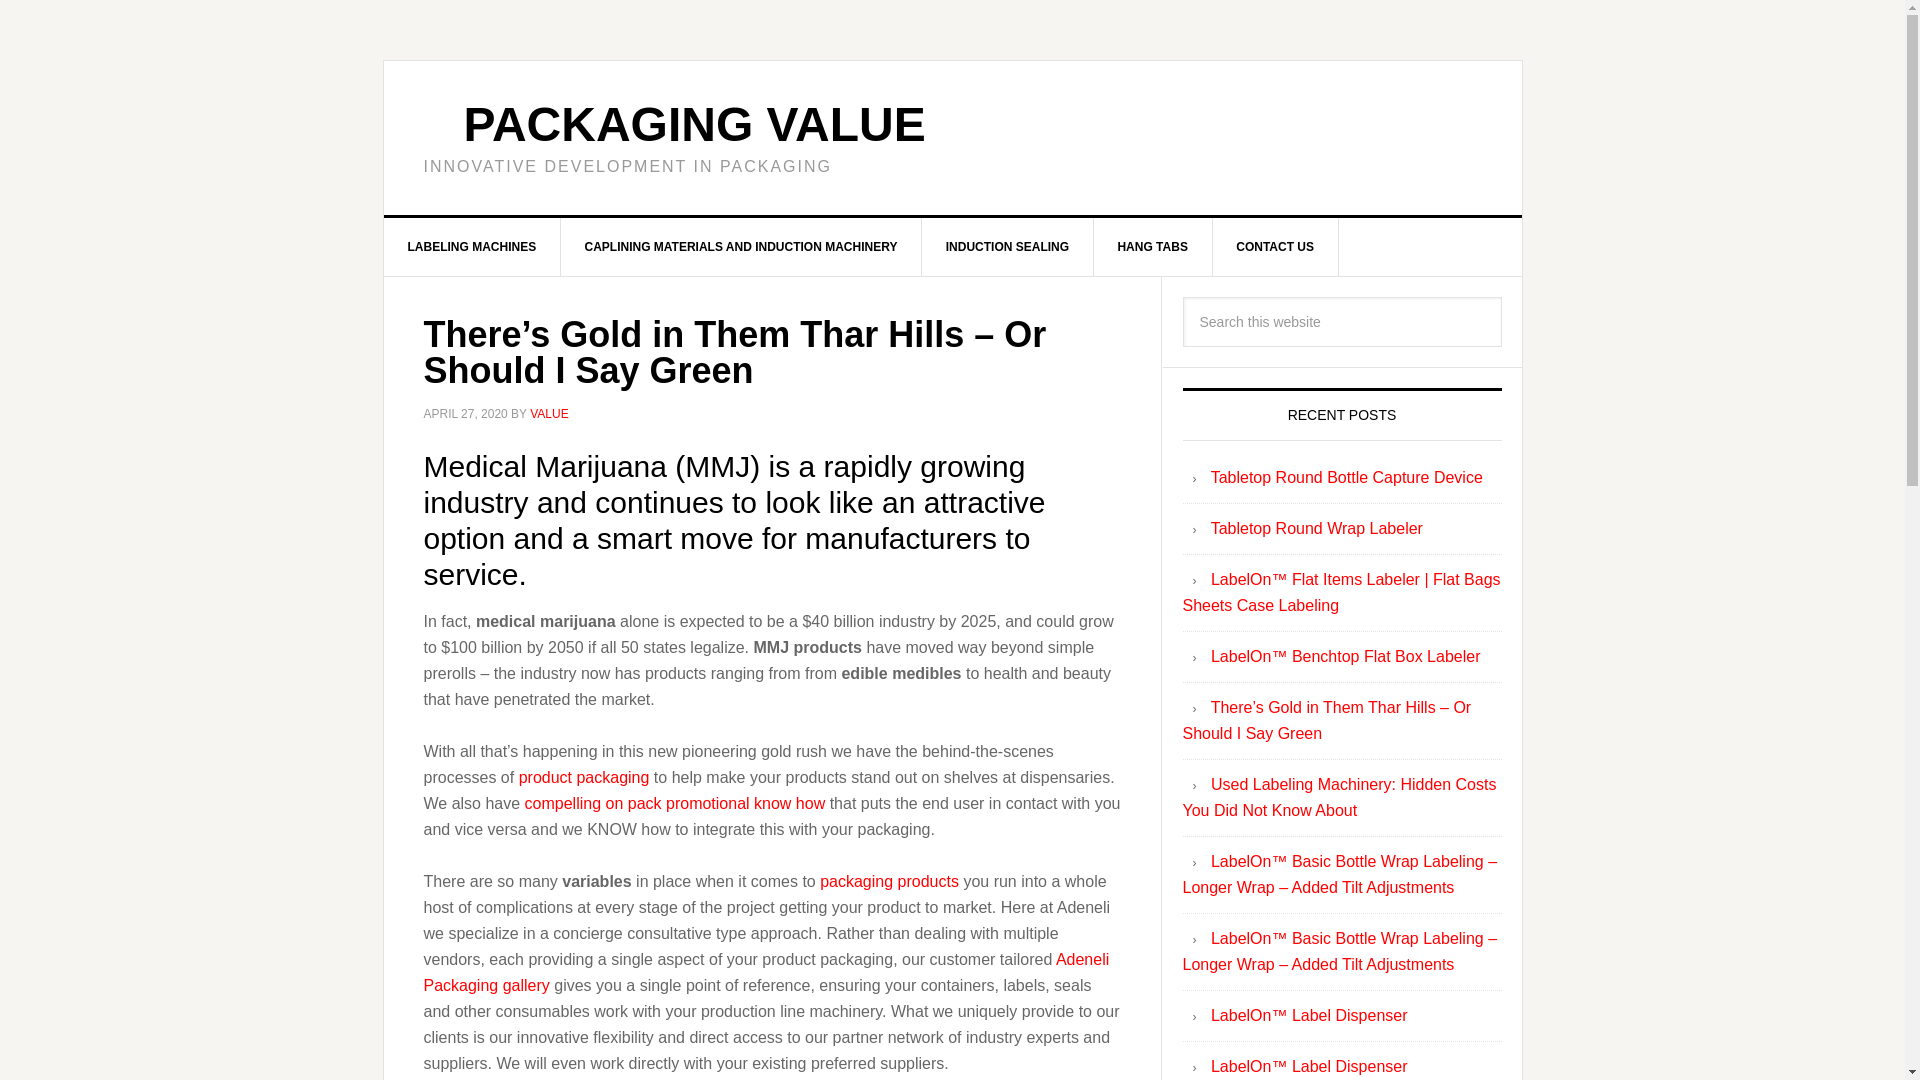 The height and width of the screenshot is (1080, 1920). Describe the element at coordinates (1152, 247) in the screenshot. I see `HANG TABS` at that location.